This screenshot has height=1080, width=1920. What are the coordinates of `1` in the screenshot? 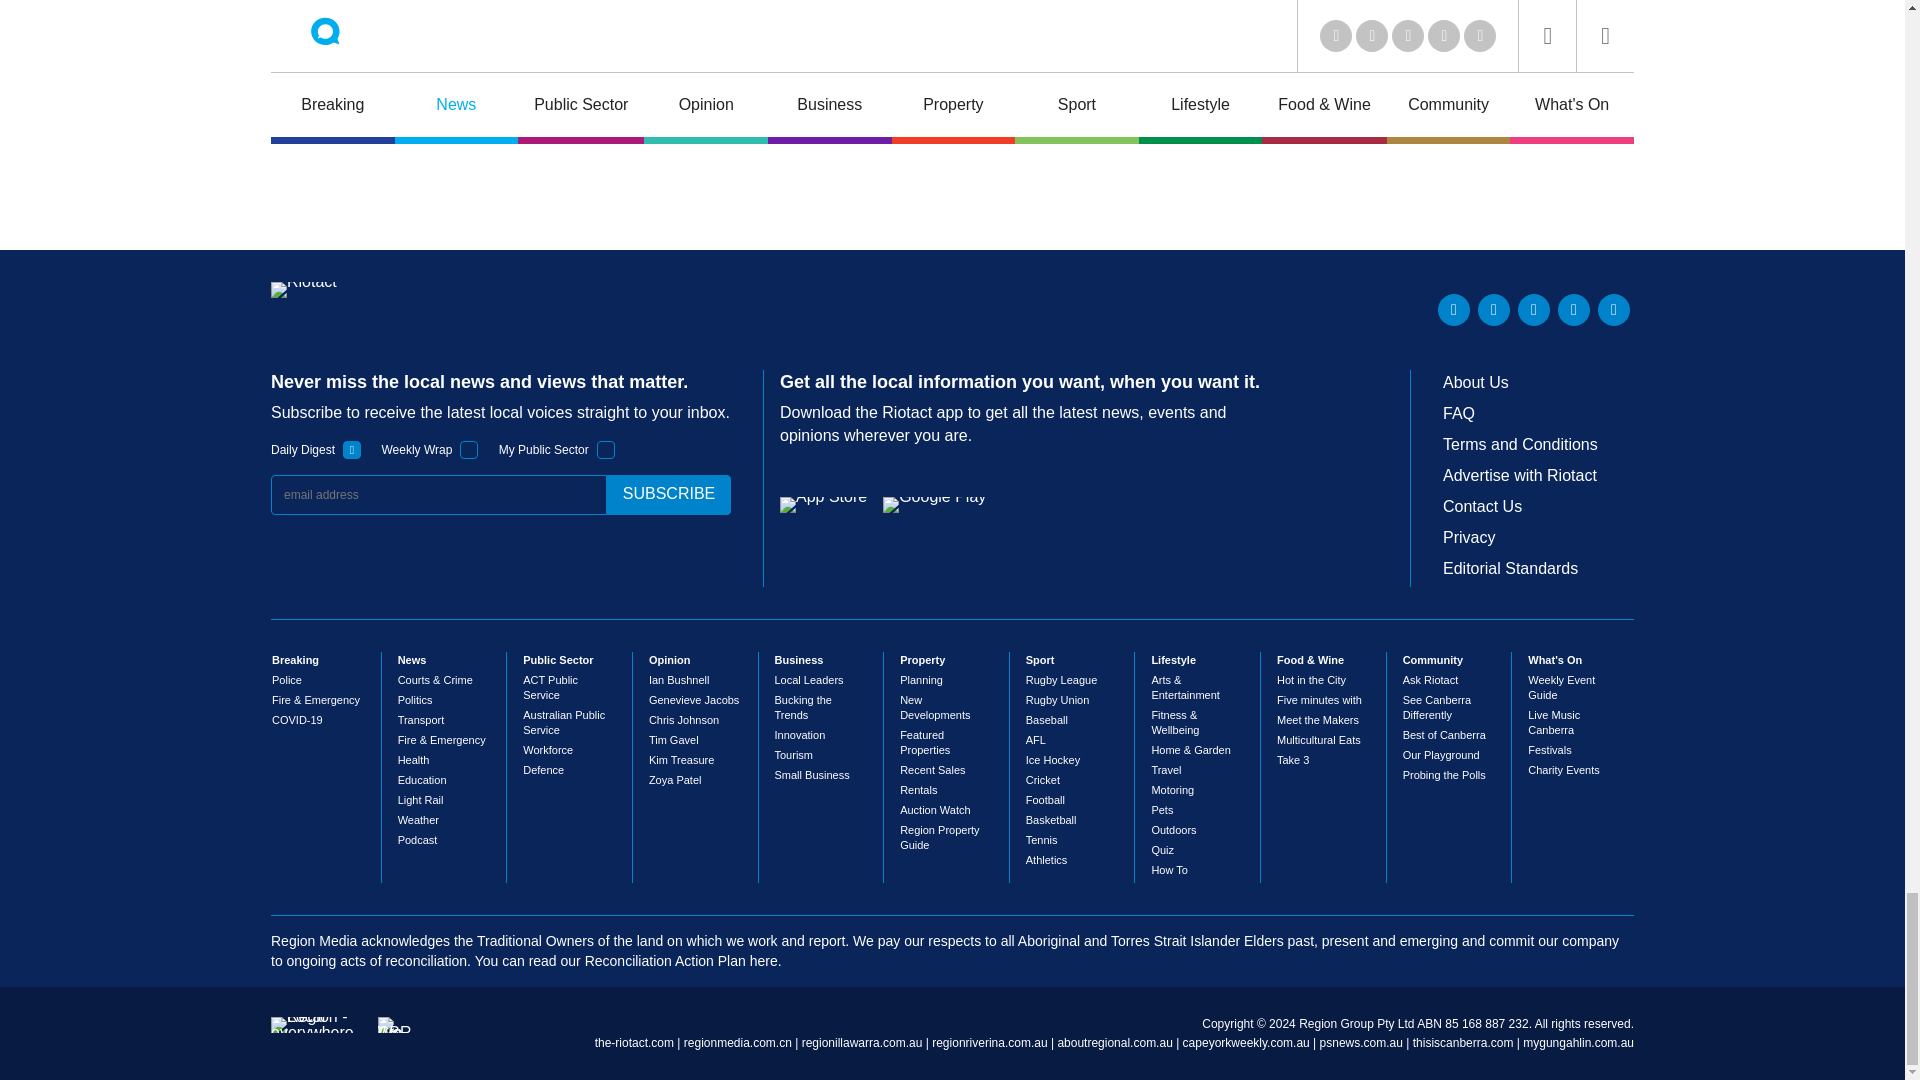 It's located at (352, 450).